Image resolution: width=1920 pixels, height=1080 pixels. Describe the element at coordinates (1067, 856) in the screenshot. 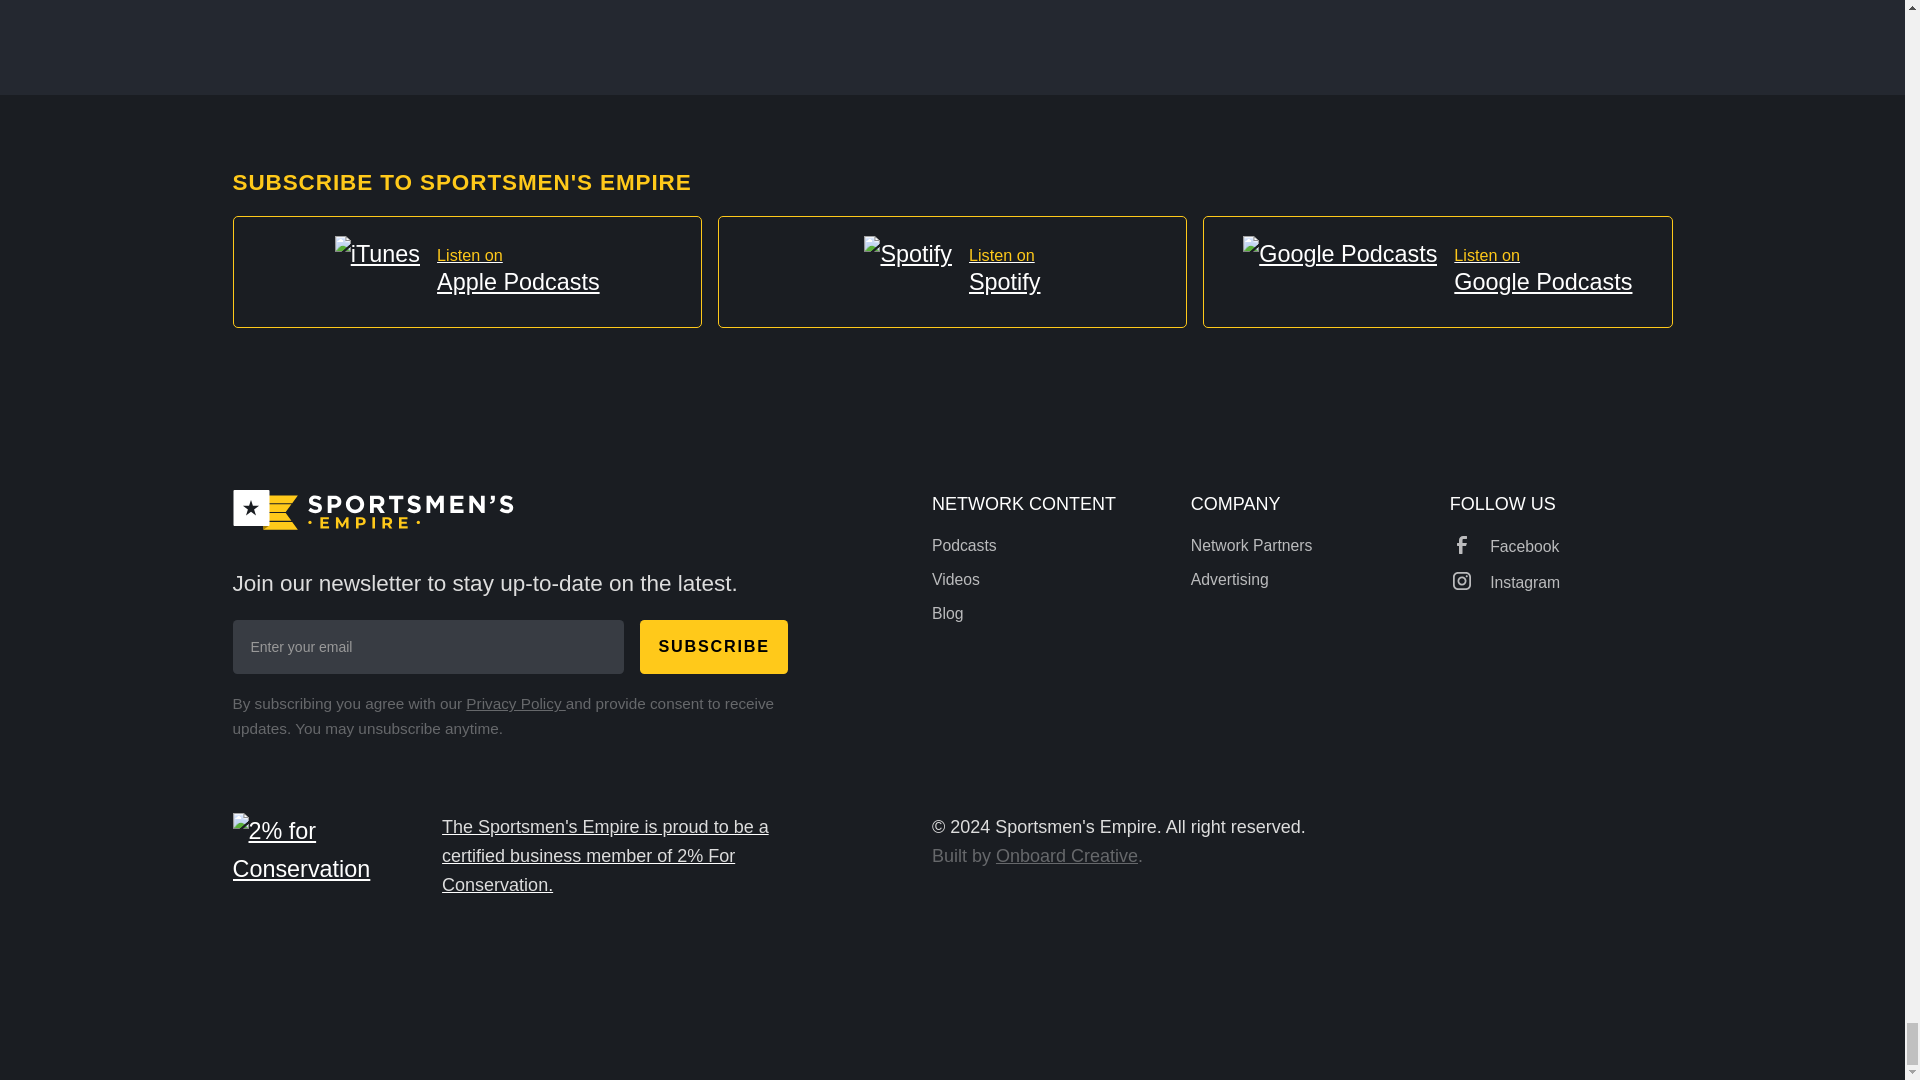

I see `Blog` at that location.